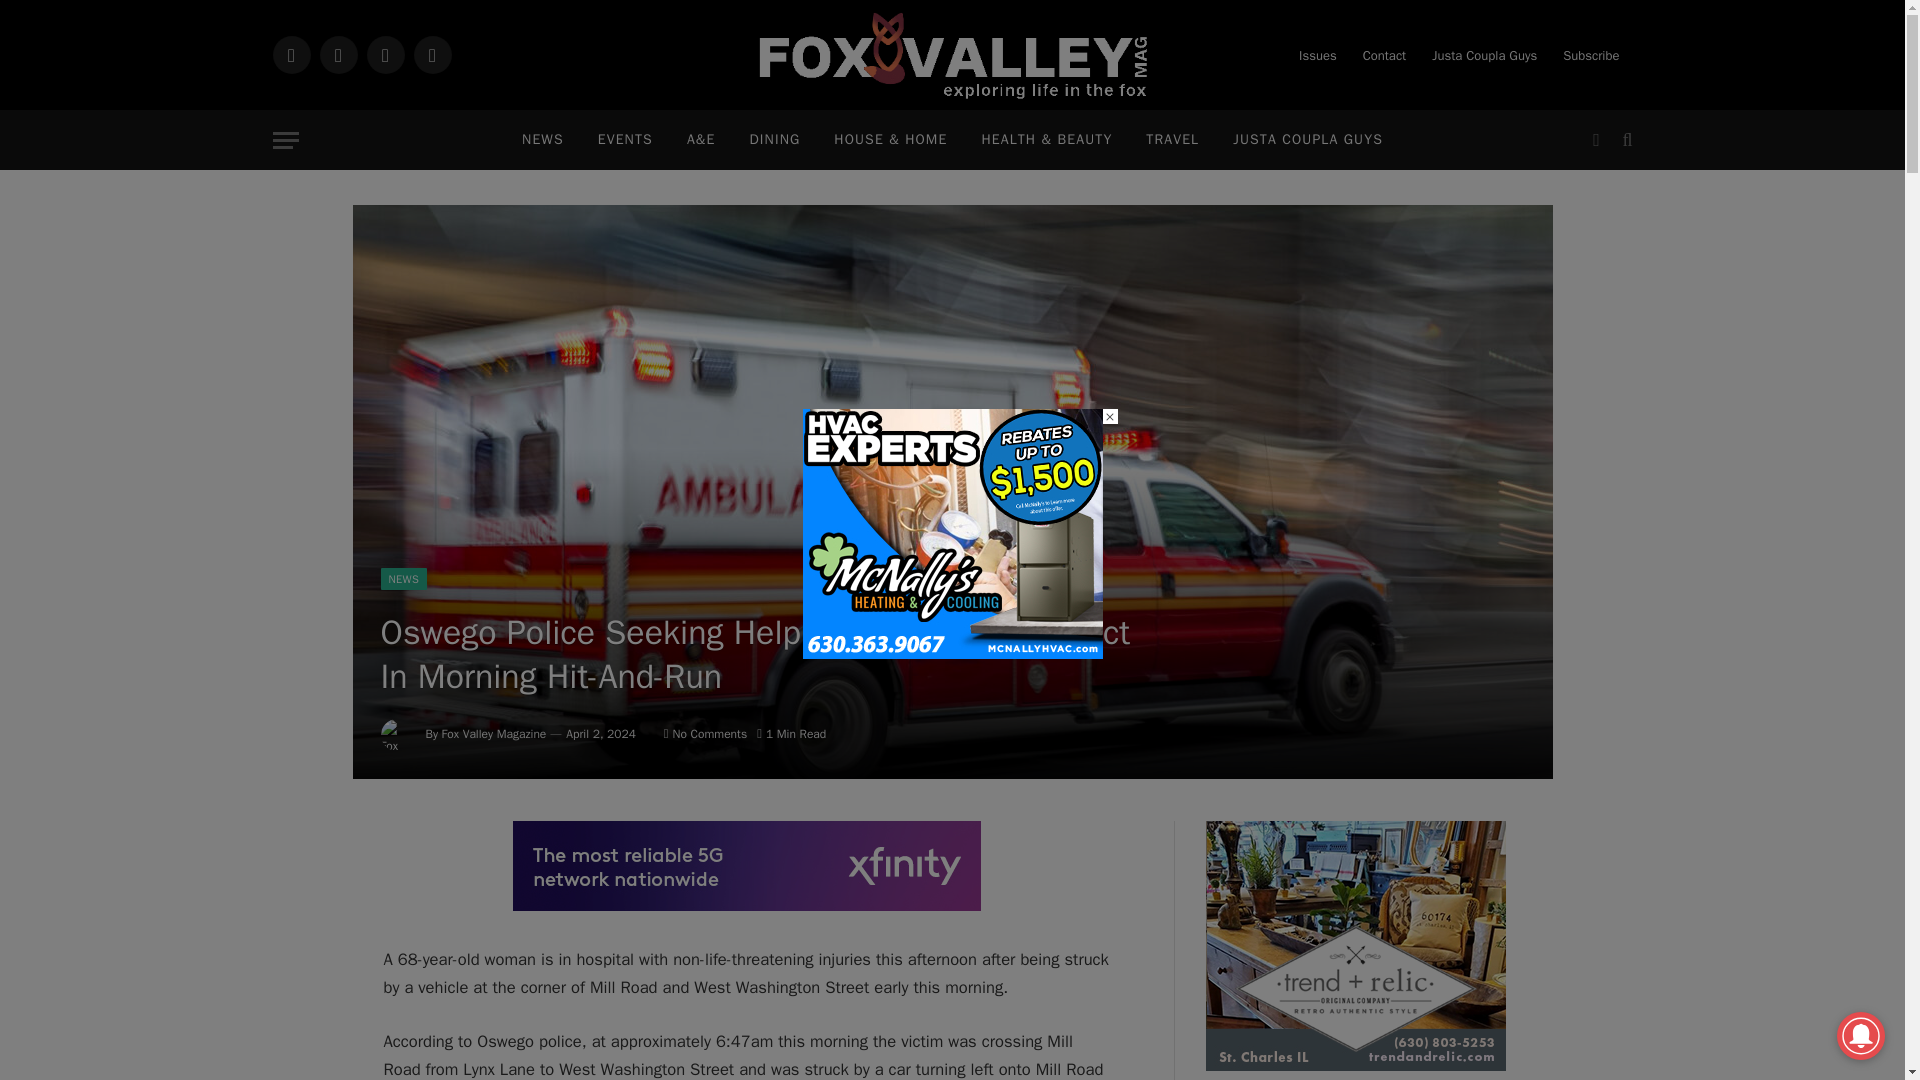 This screenshot has height=1080, width=1920. Describe the element at coordinates (952, 55) in the screenshot. I see `Fox Valley Magazine` at that location.